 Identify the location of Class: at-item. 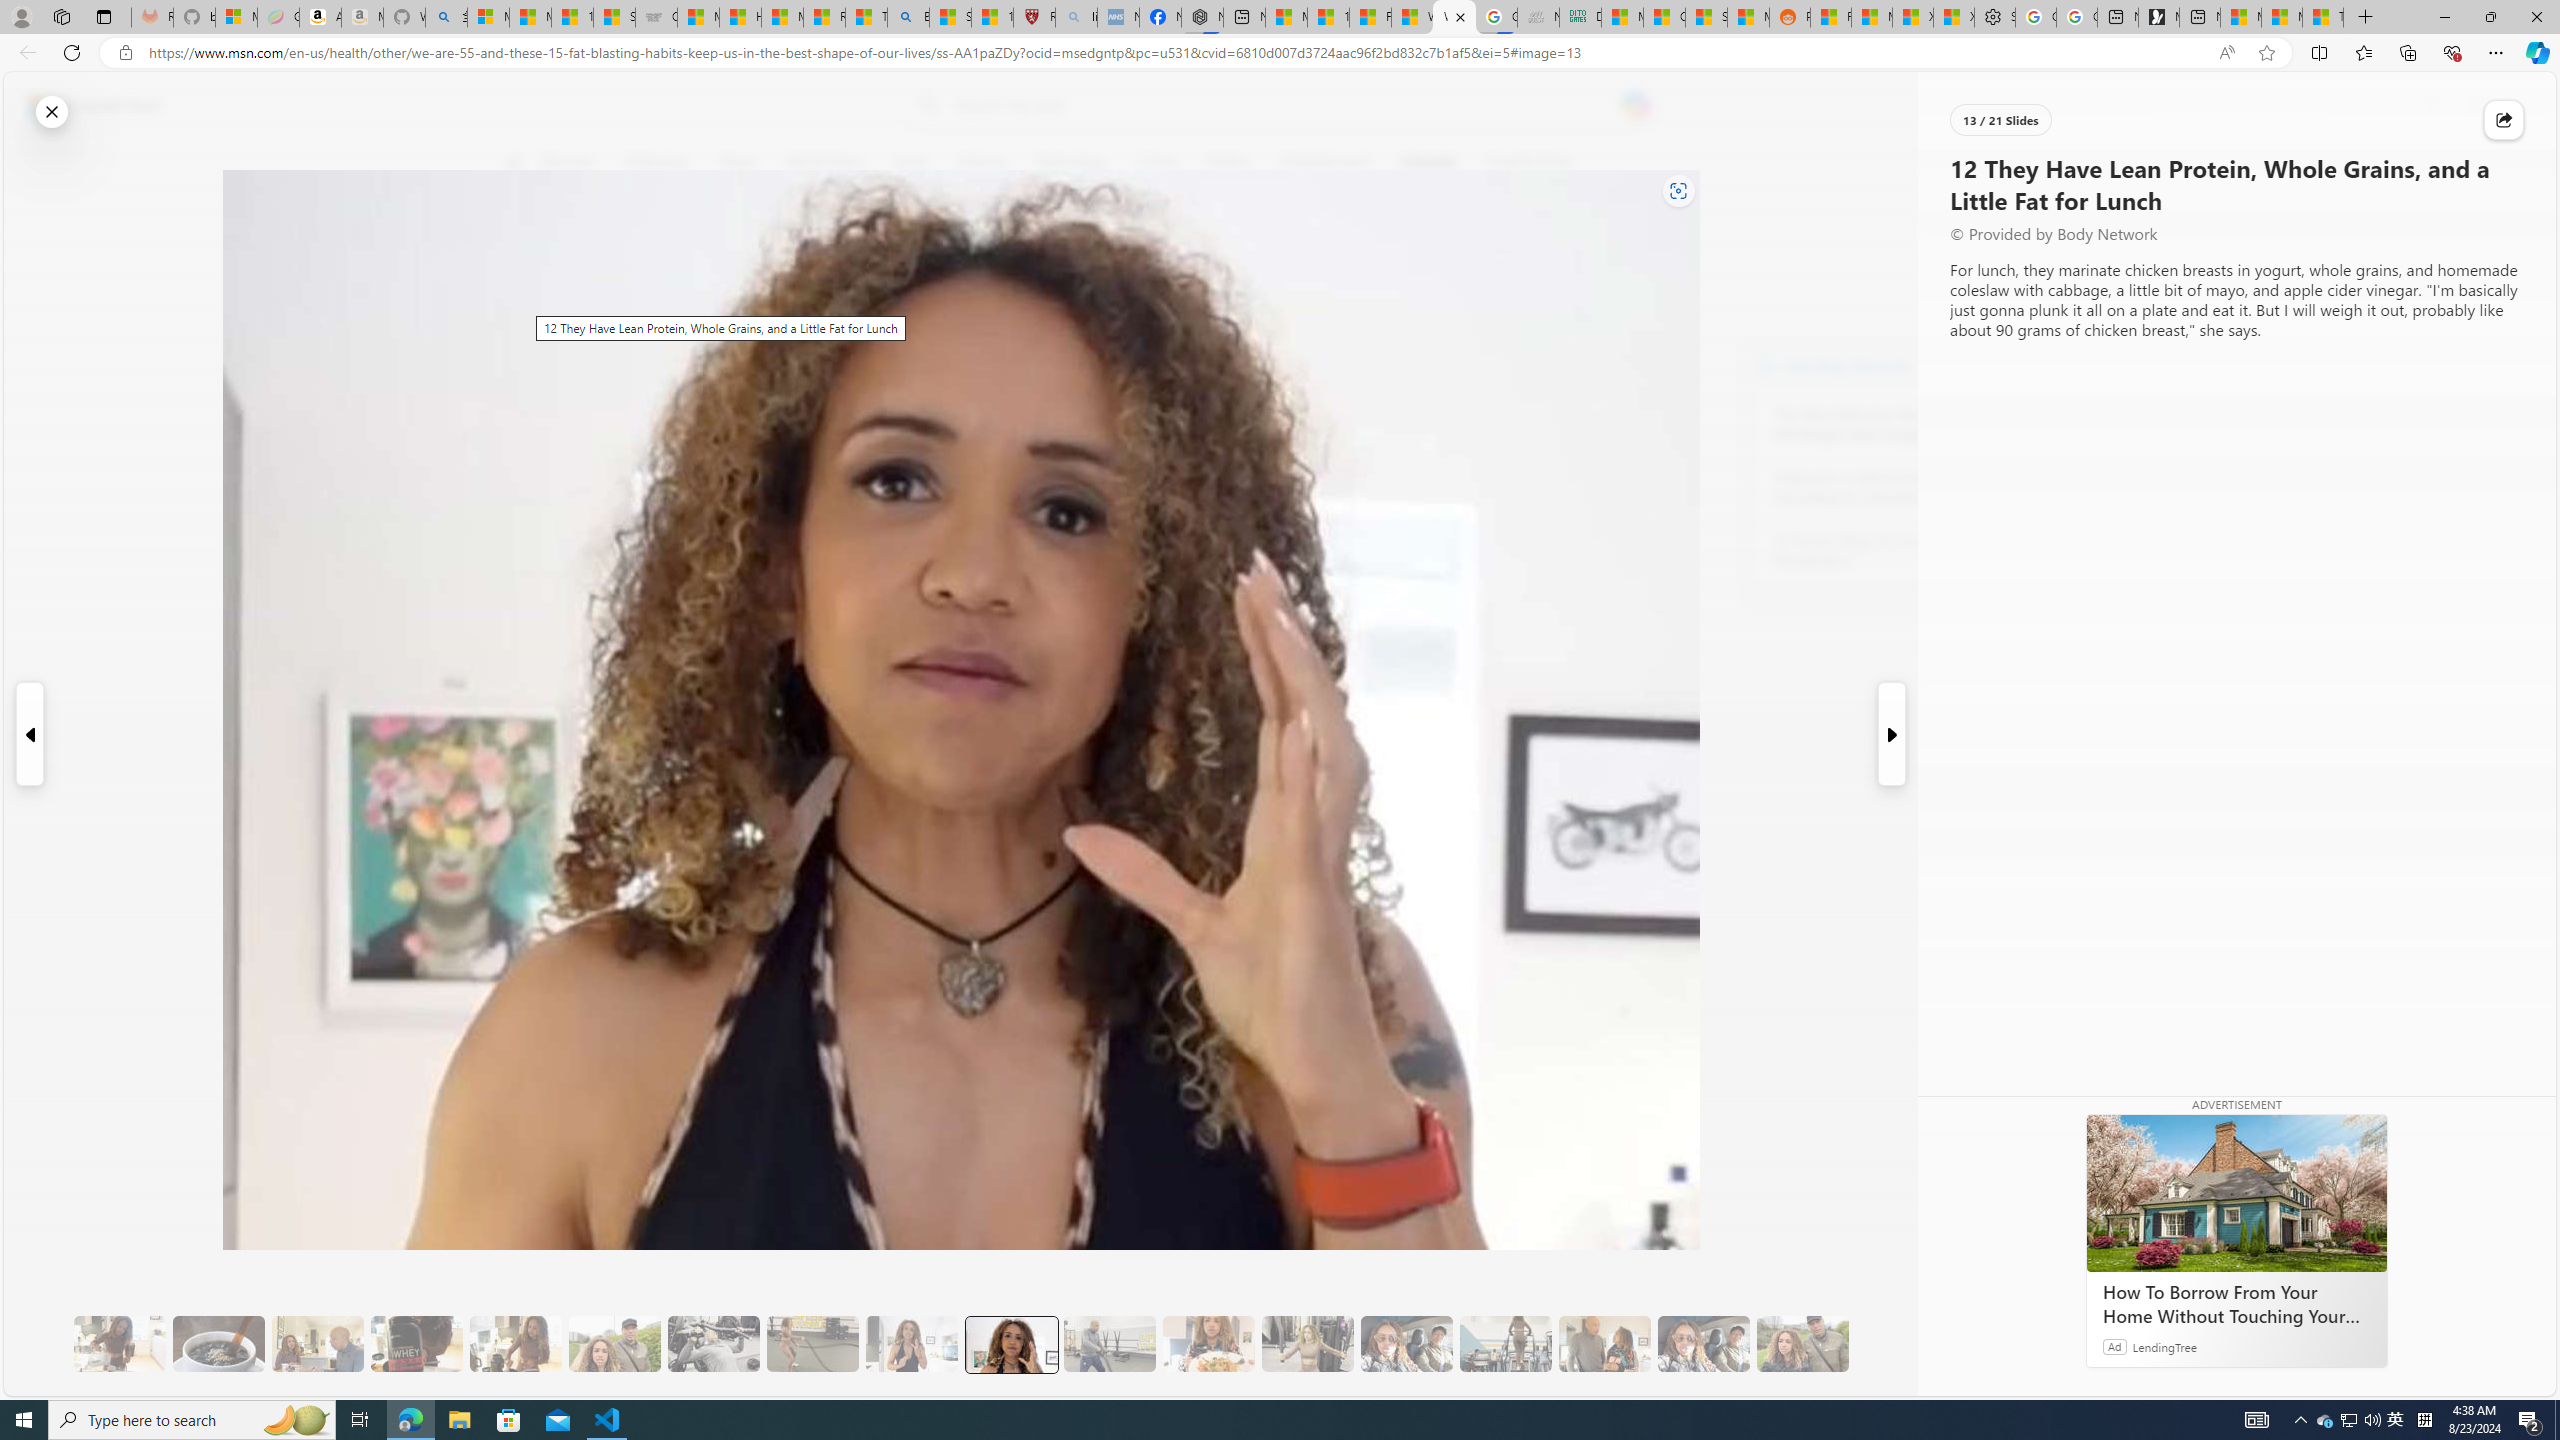
(526, 468).